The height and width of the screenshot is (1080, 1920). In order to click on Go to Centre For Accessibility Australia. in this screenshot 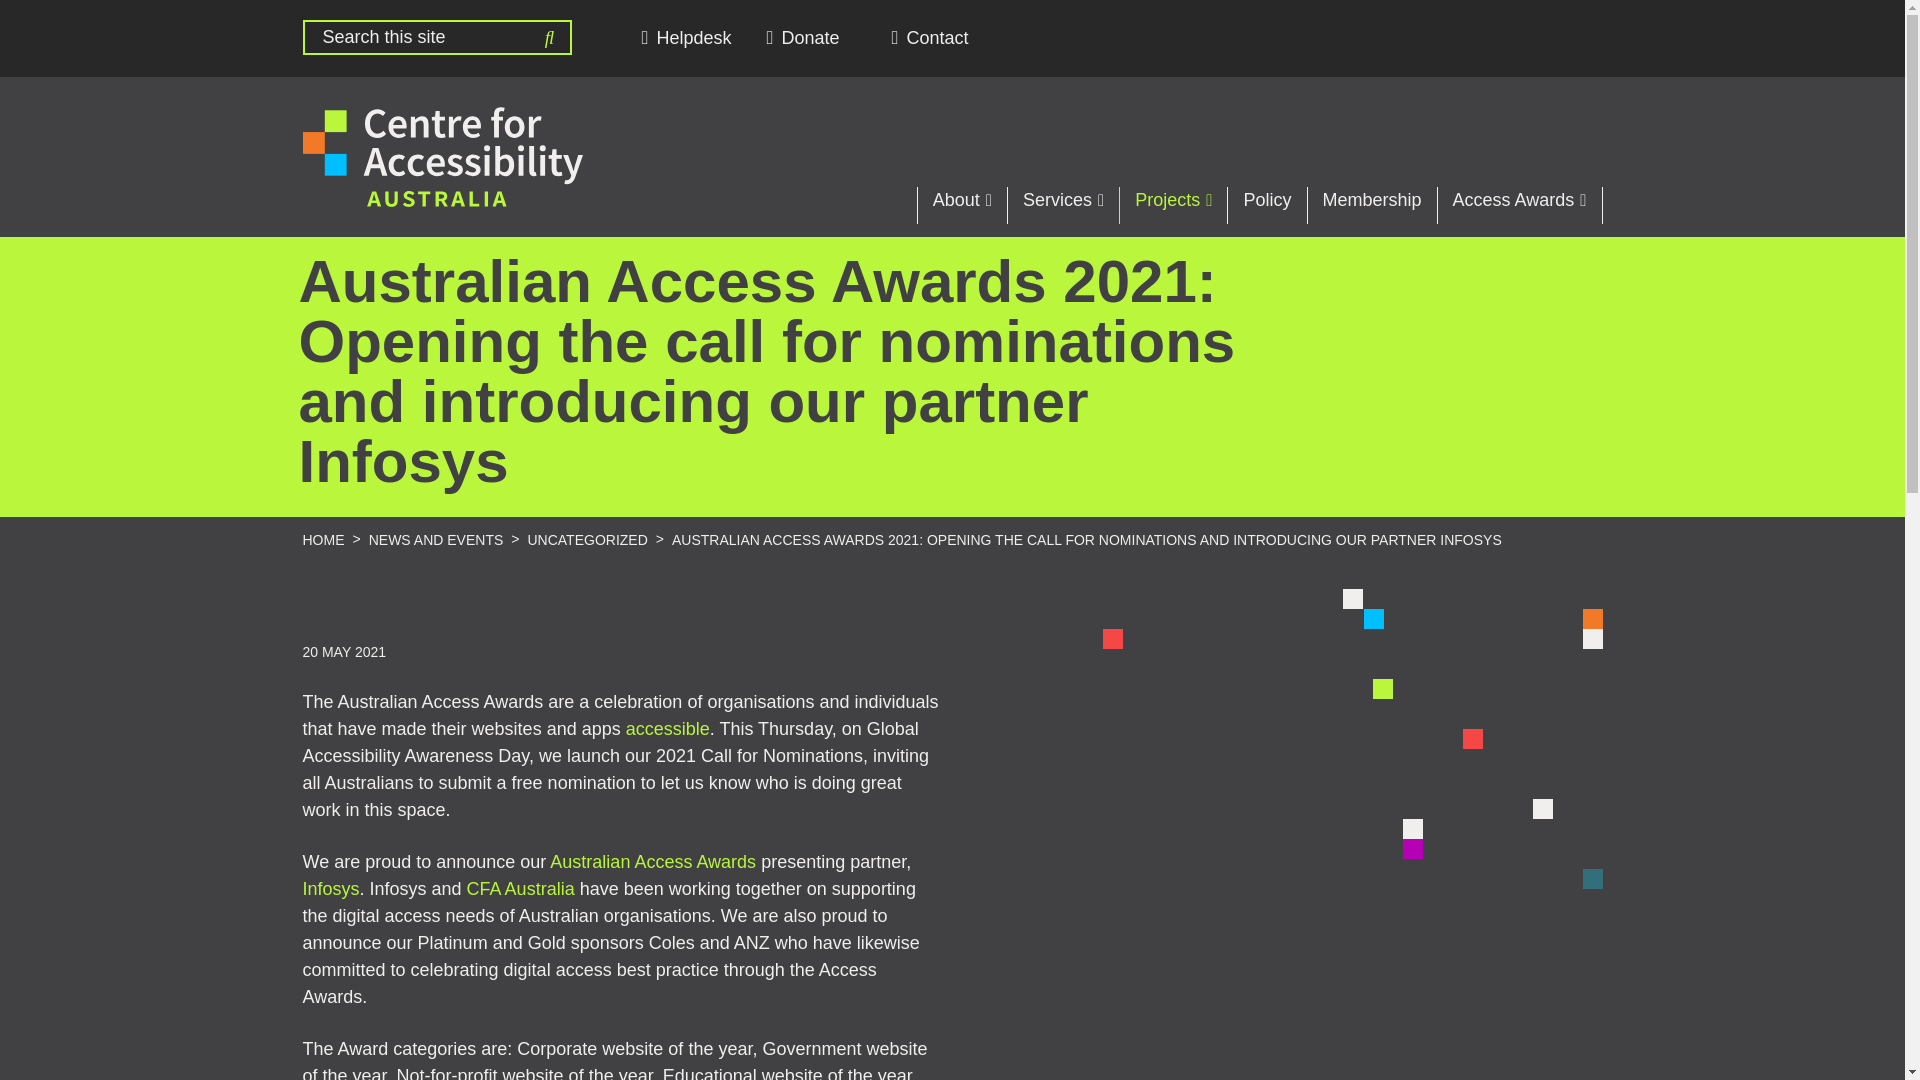, I will do `click(322, 540)`.